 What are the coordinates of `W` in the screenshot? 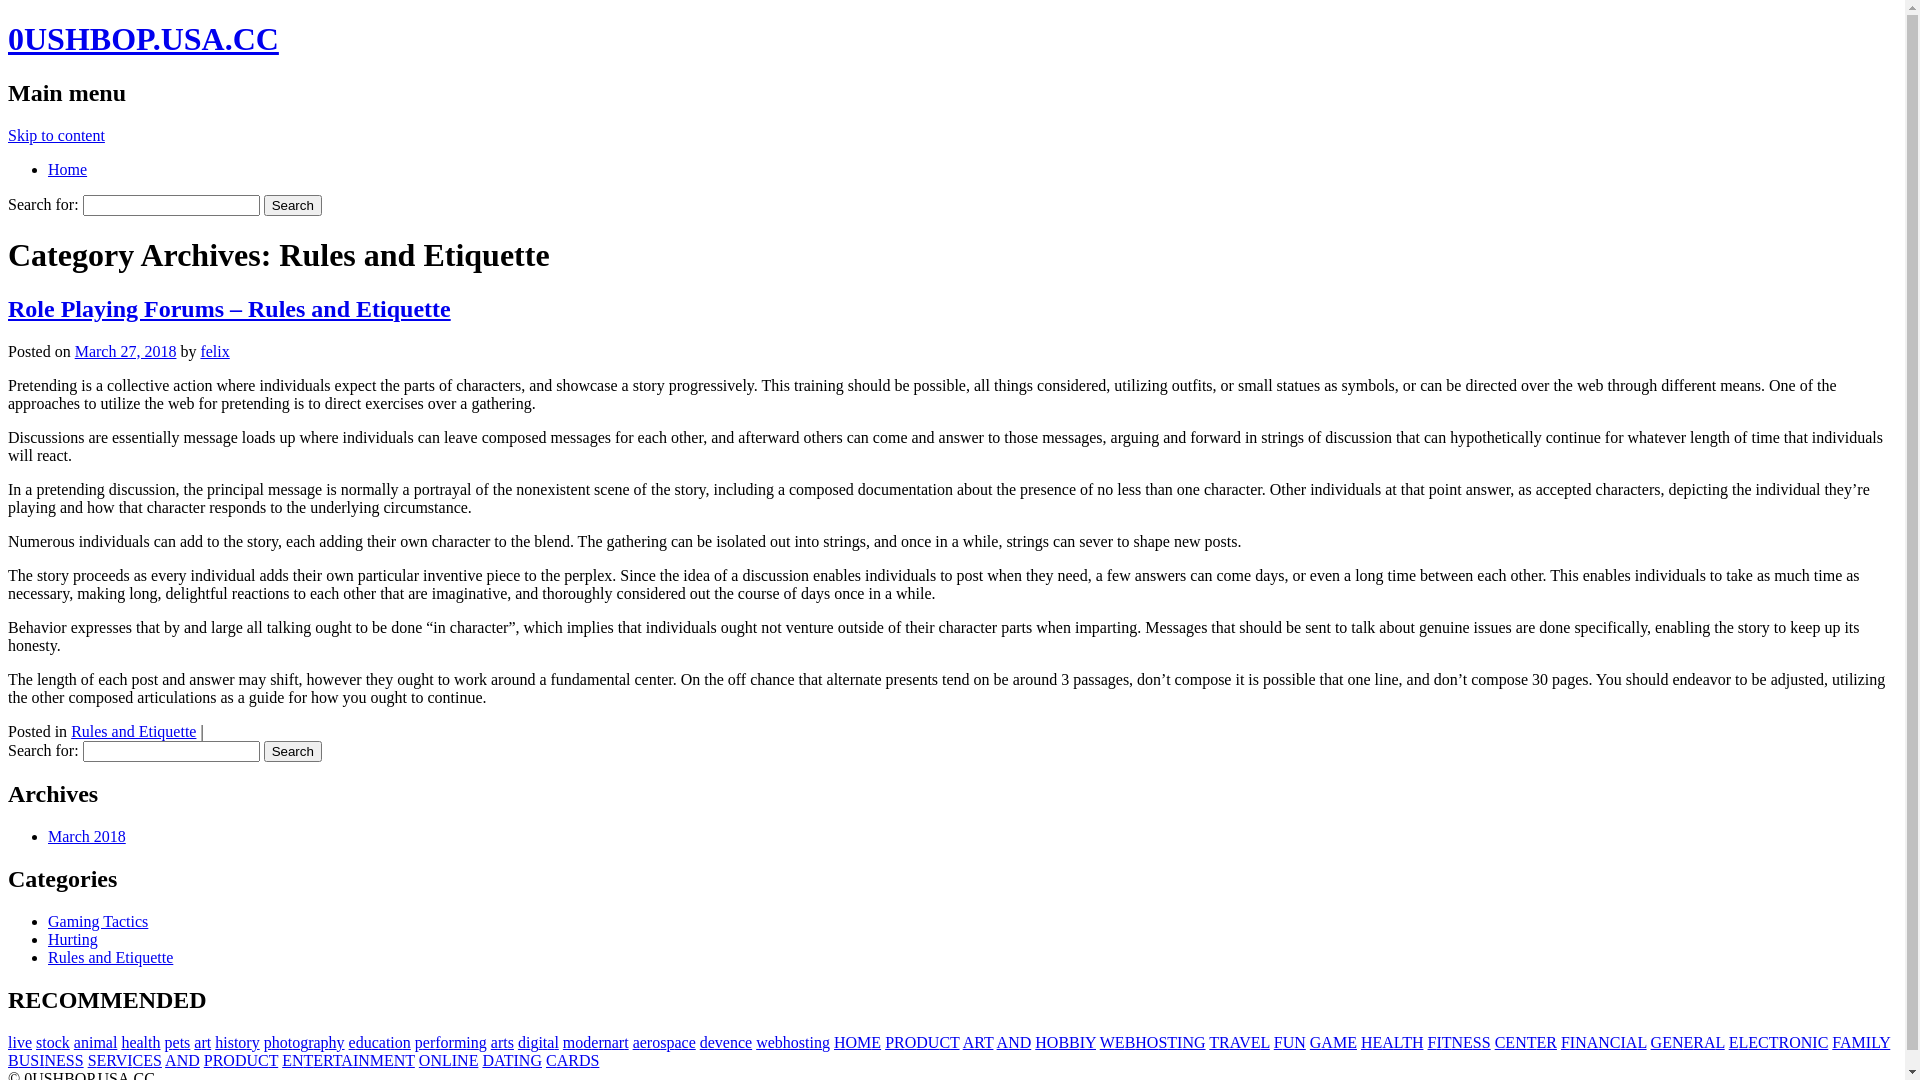 It's located at (1108, 1042).